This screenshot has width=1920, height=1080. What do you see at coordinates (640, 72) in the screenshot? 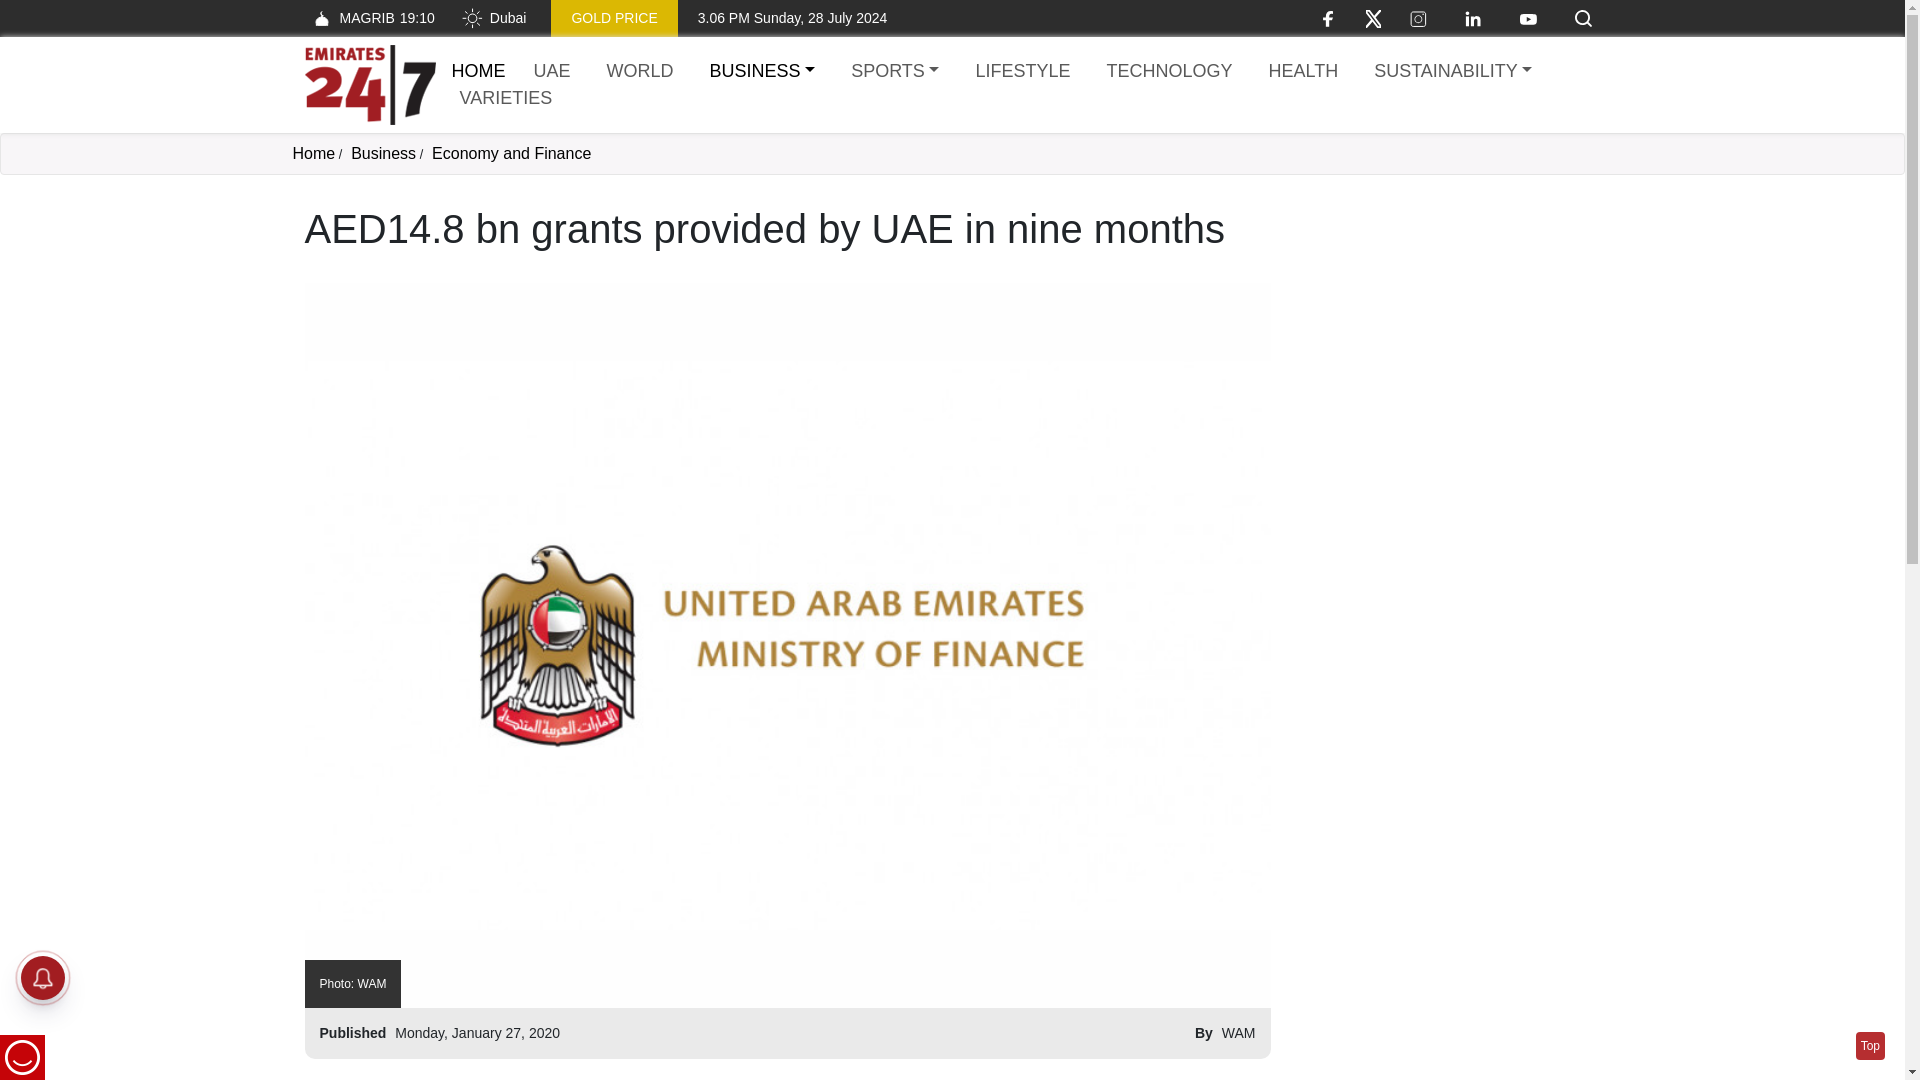
I see `Dubai` at bounding box center [640, 72].